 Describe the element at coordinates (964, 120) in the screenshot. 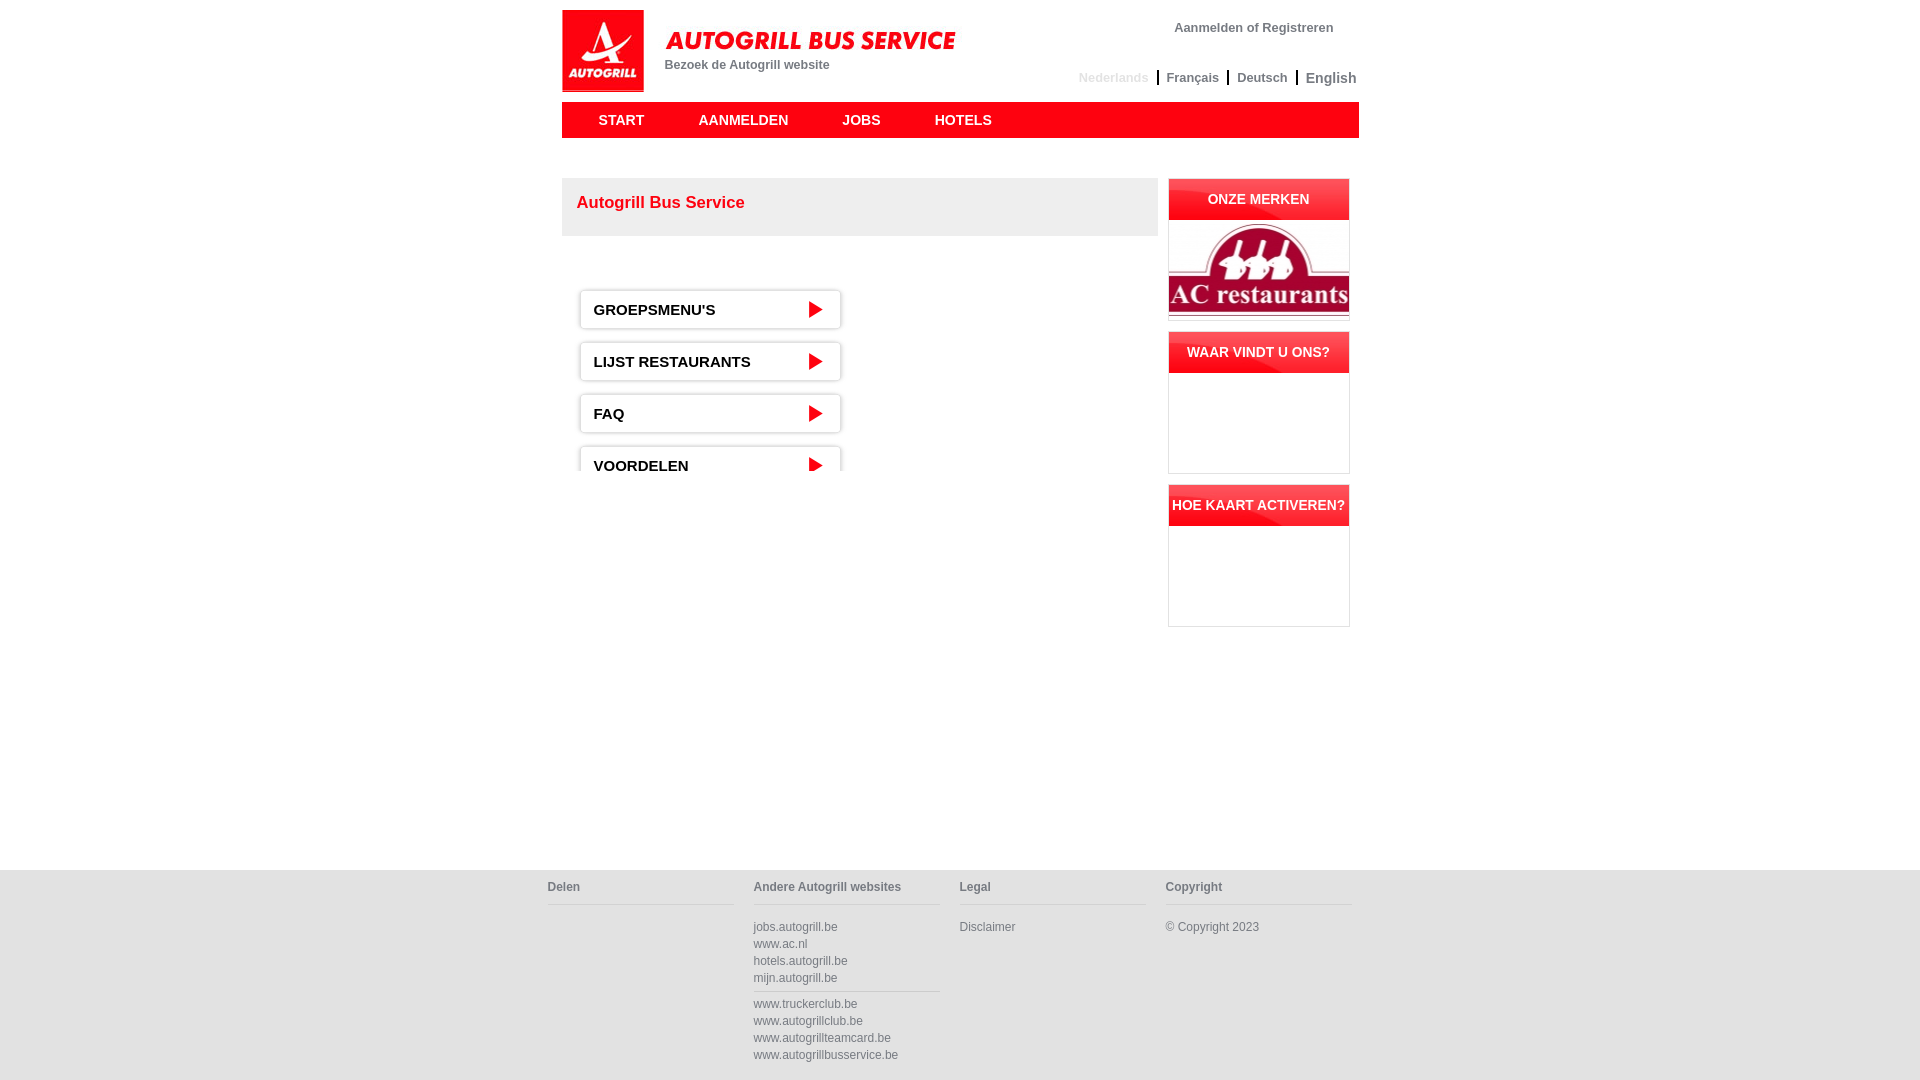

I see `HOTELS` at that location.